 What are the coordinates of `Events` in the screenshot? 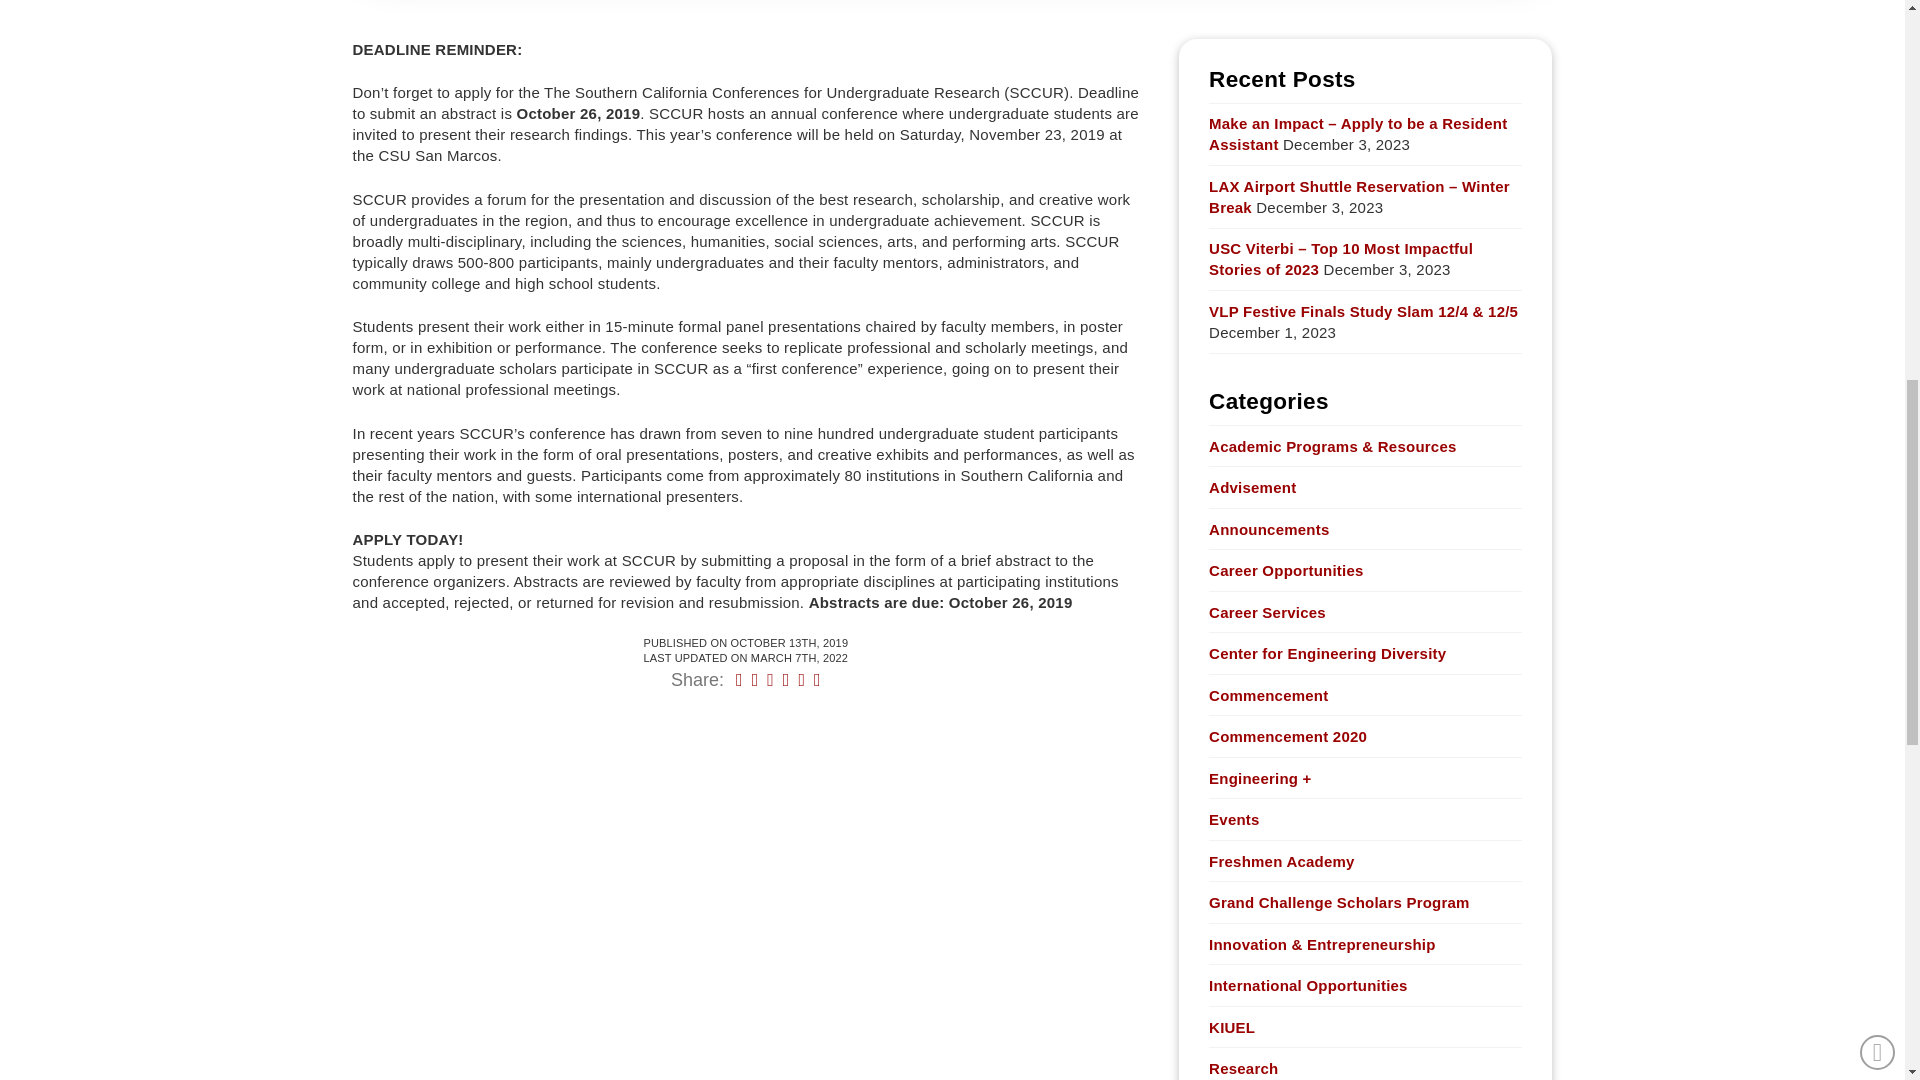 It's located at (1234, 819).